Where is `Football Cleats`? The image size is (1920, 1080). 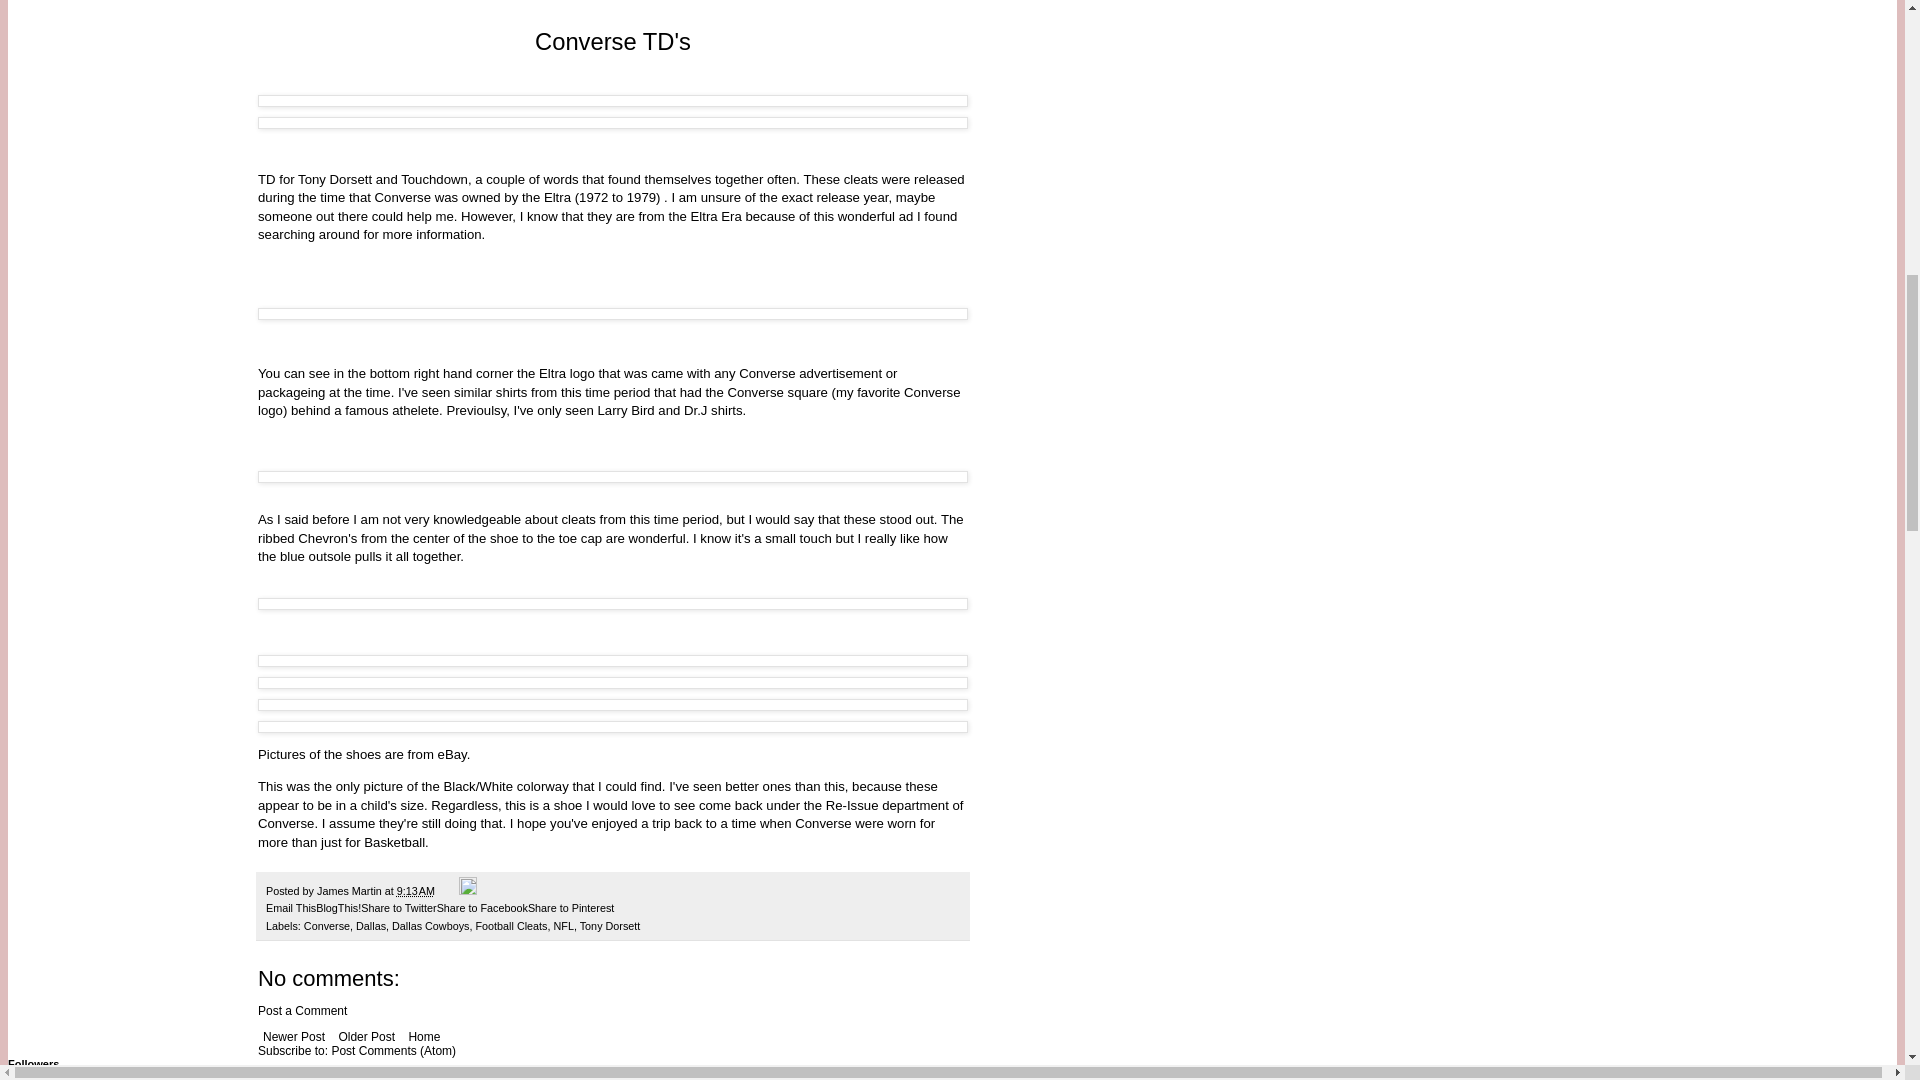
Football Cleats is located at coordinates (510, 926).